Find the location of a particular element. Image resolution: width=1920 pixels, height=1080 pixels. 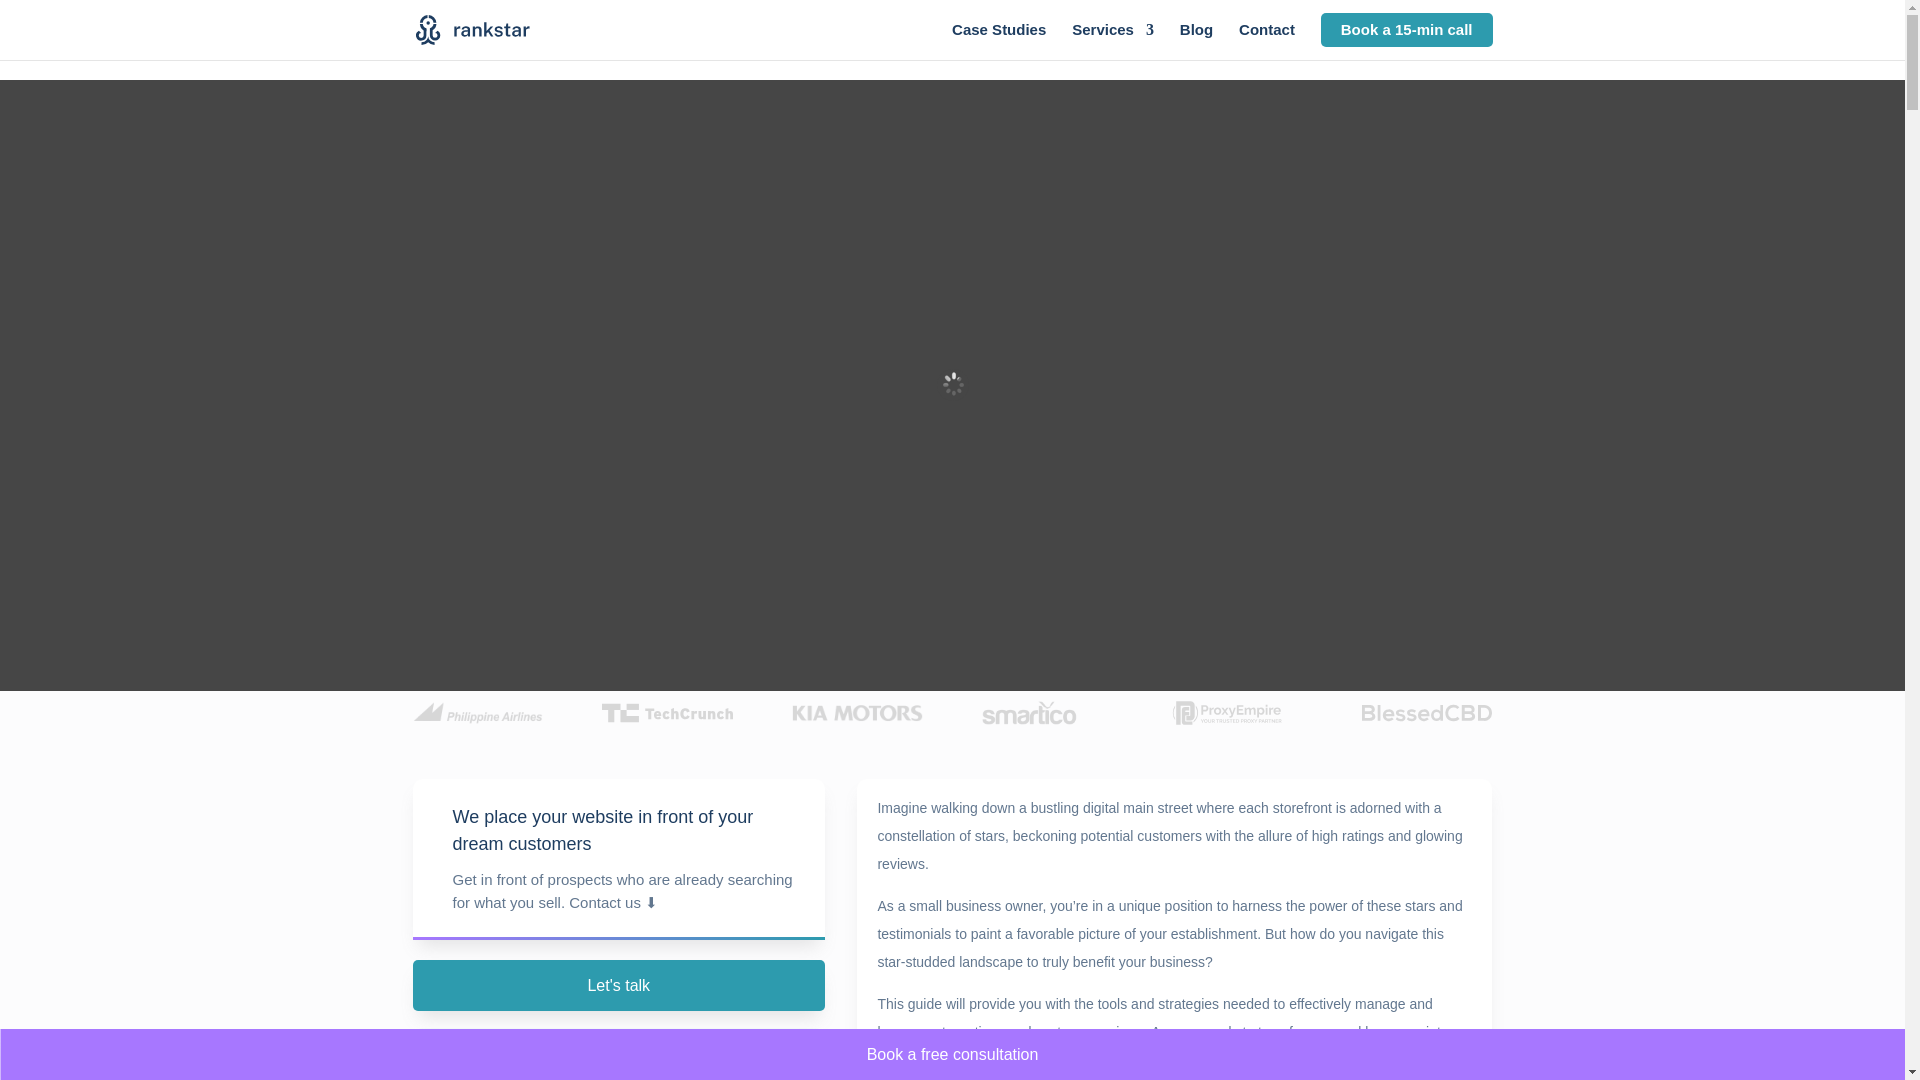

Case Studies is located at coordinates (999, 41).